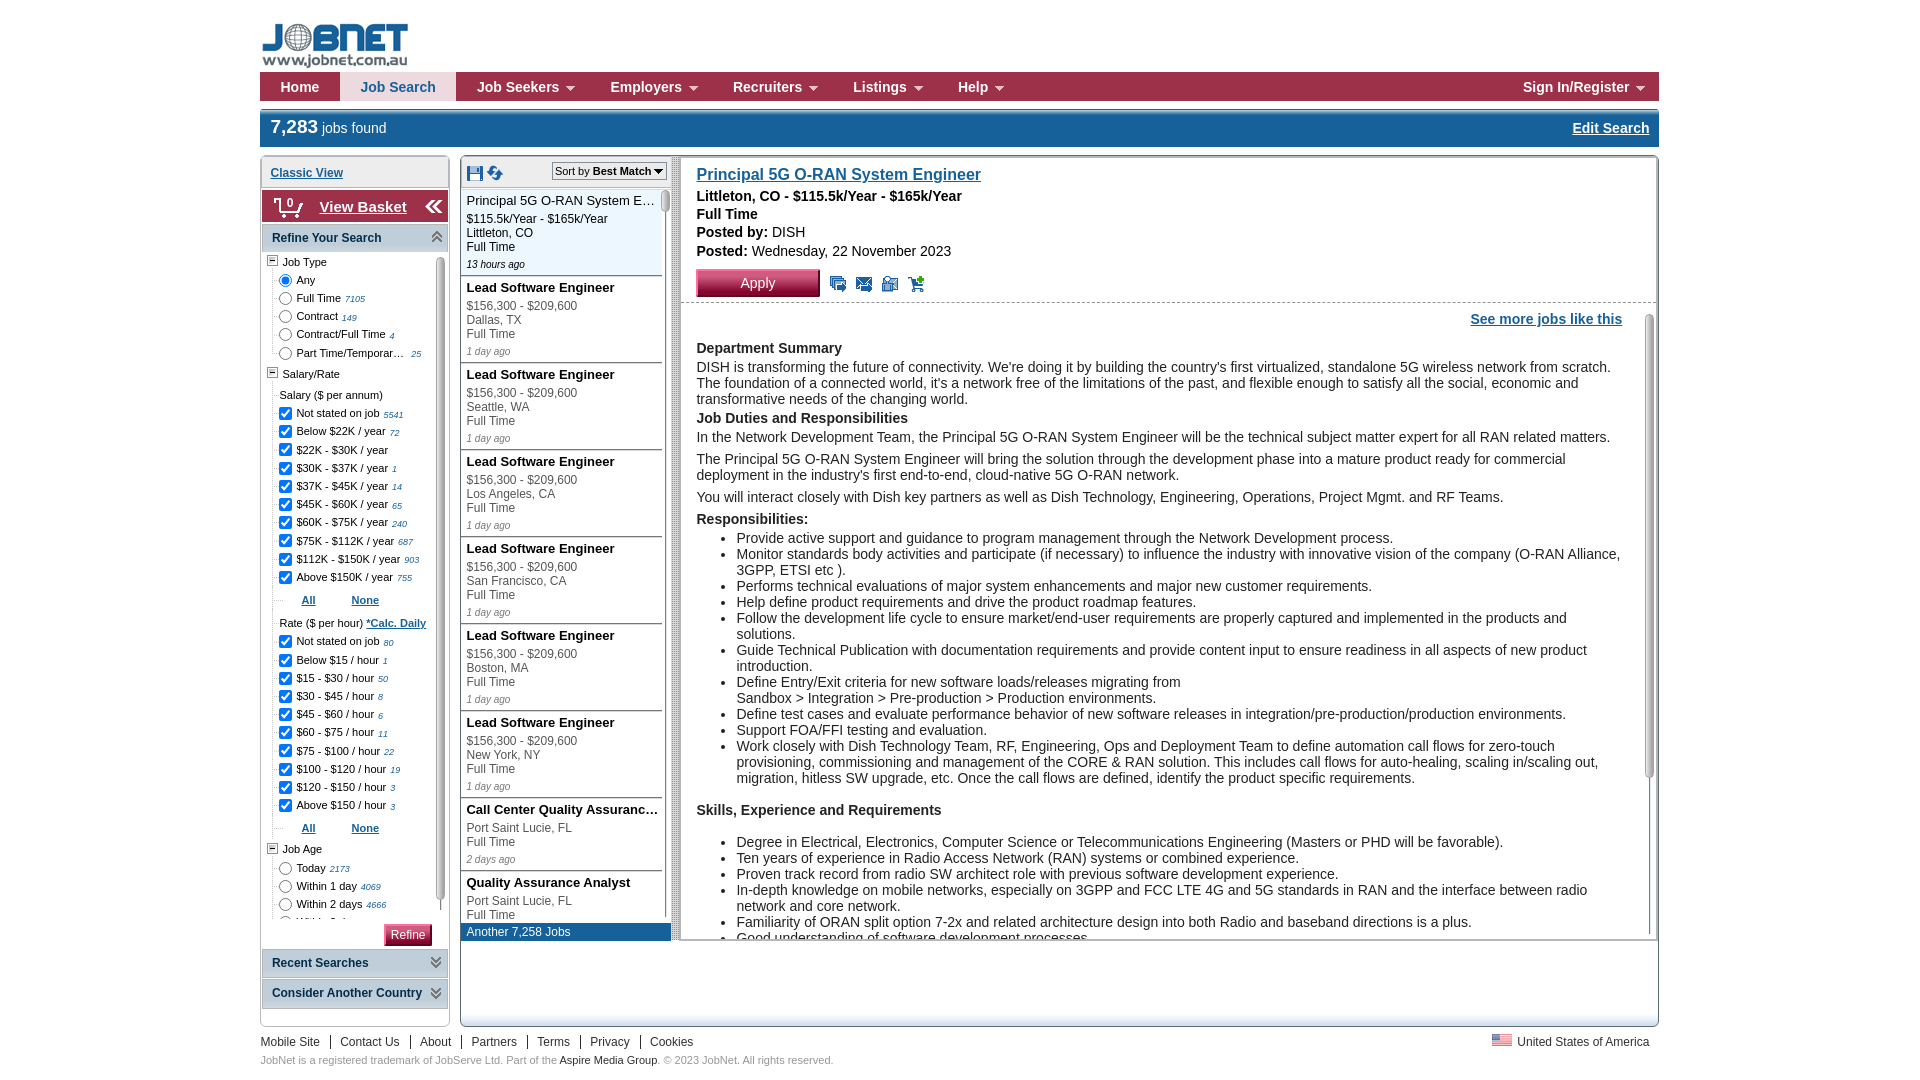  What do you see at coordinates (1610, 128) in the screenshot?
I see `Edit Search` at bounding box center [1610, 128].